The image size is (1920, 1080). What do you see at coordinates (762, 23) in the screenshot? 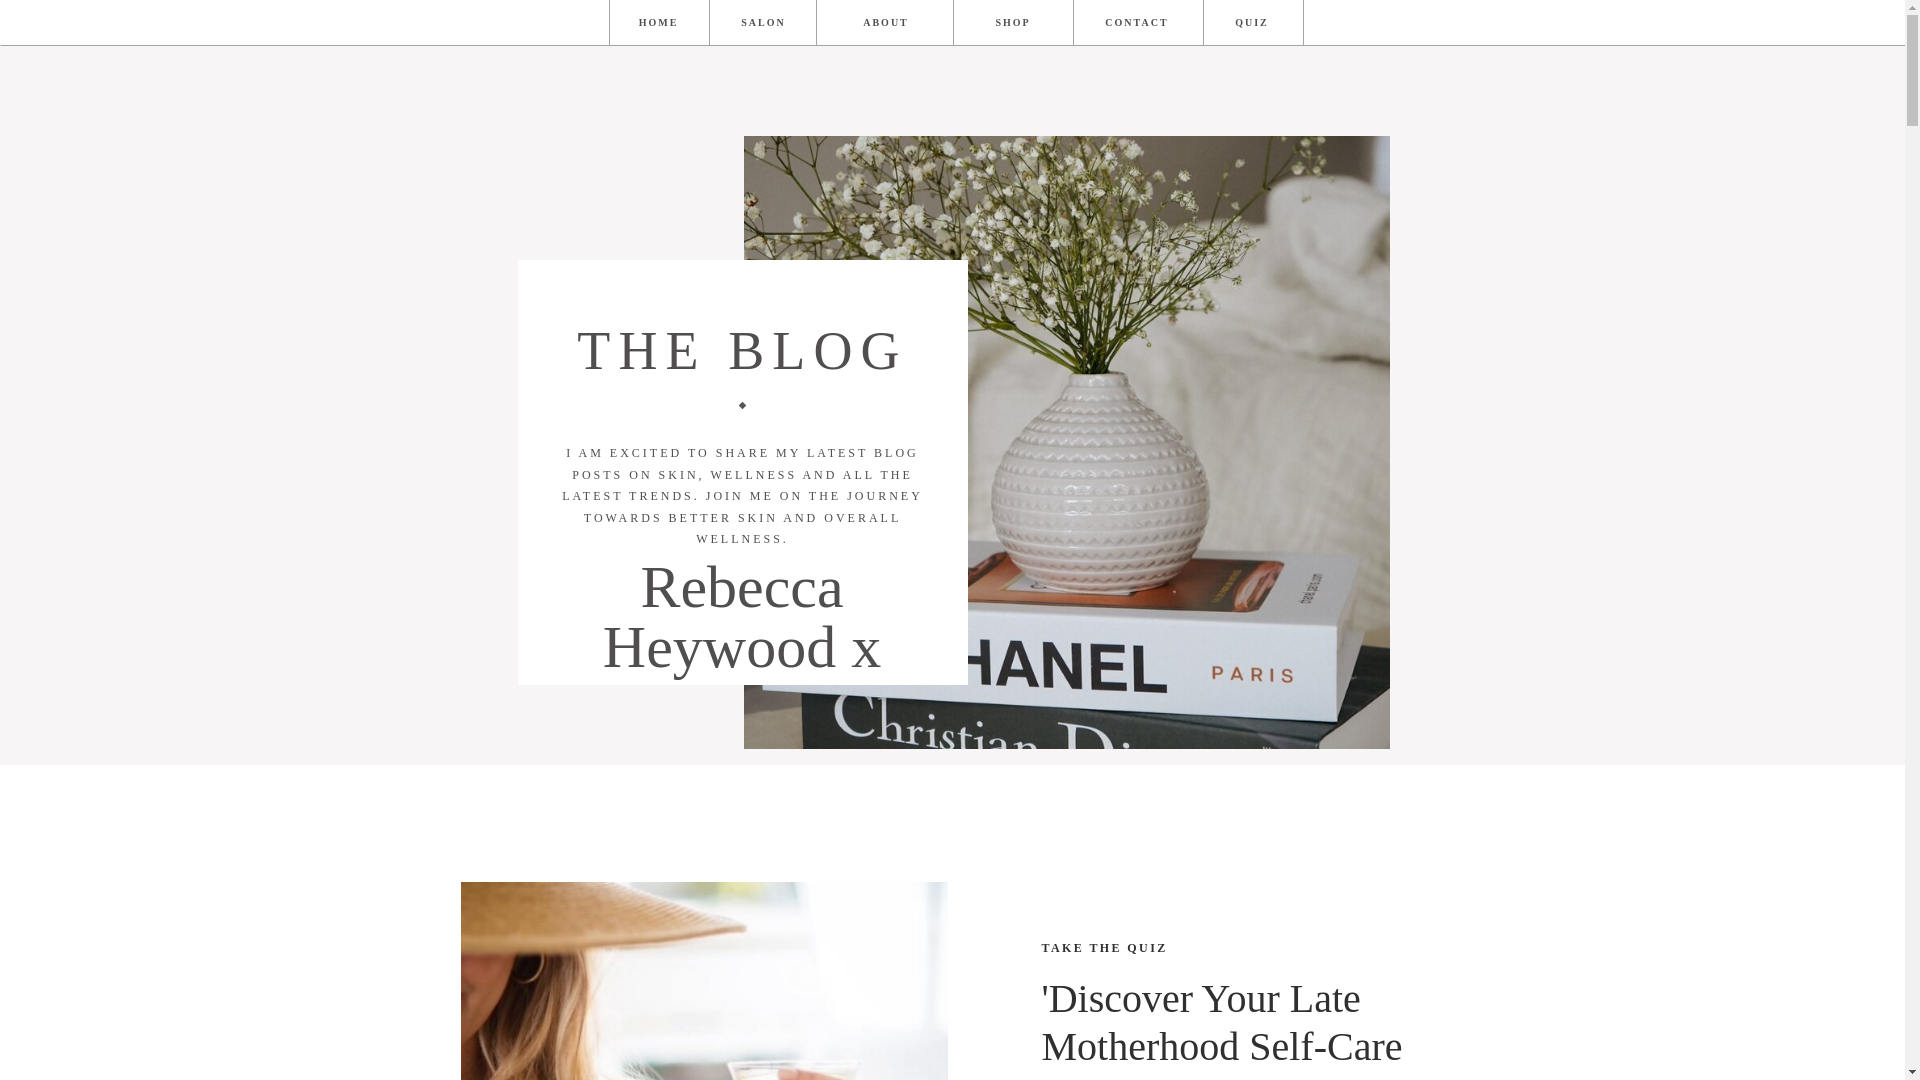
I see `SALON` at bounding box center [762, 23].